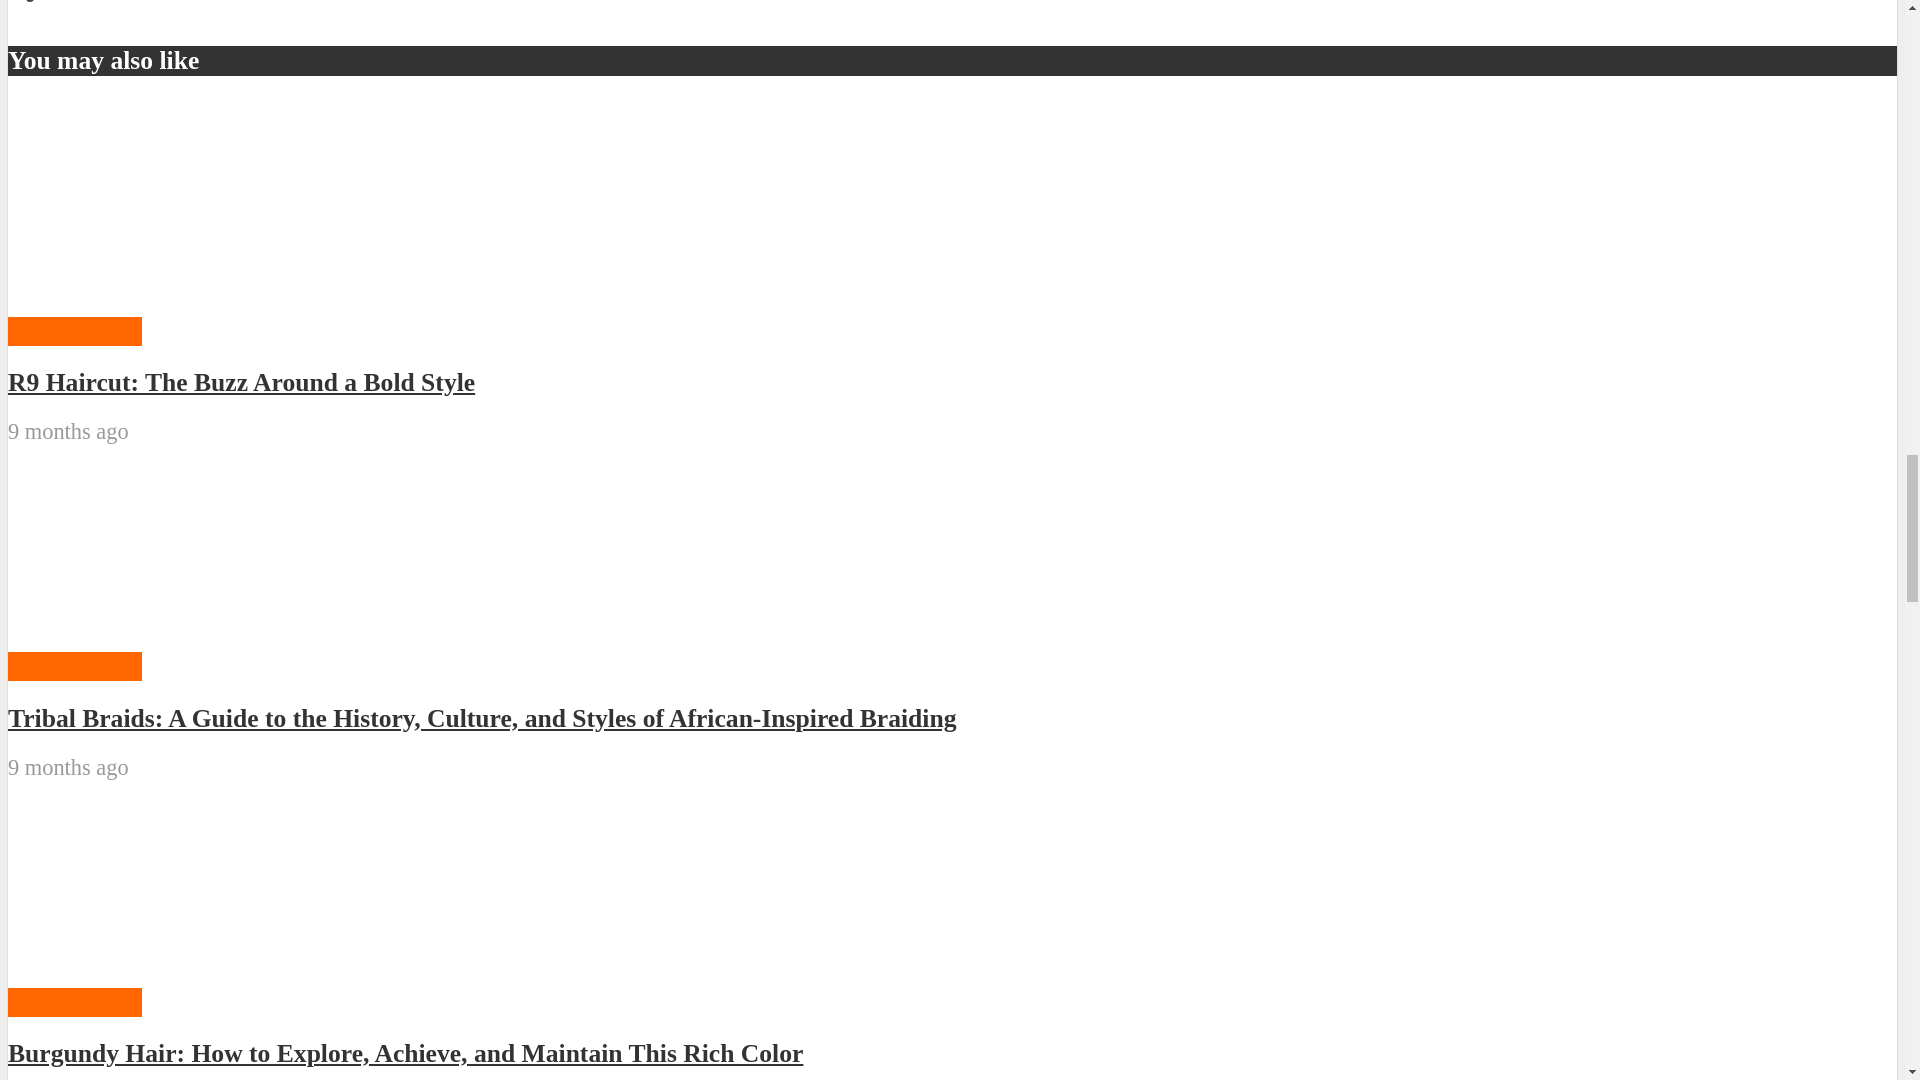 The height and width of the screenshot is (1080, 1920). I want to click on R9 Haircut: The Buzz Around a Bold Style, so click(157, 302).